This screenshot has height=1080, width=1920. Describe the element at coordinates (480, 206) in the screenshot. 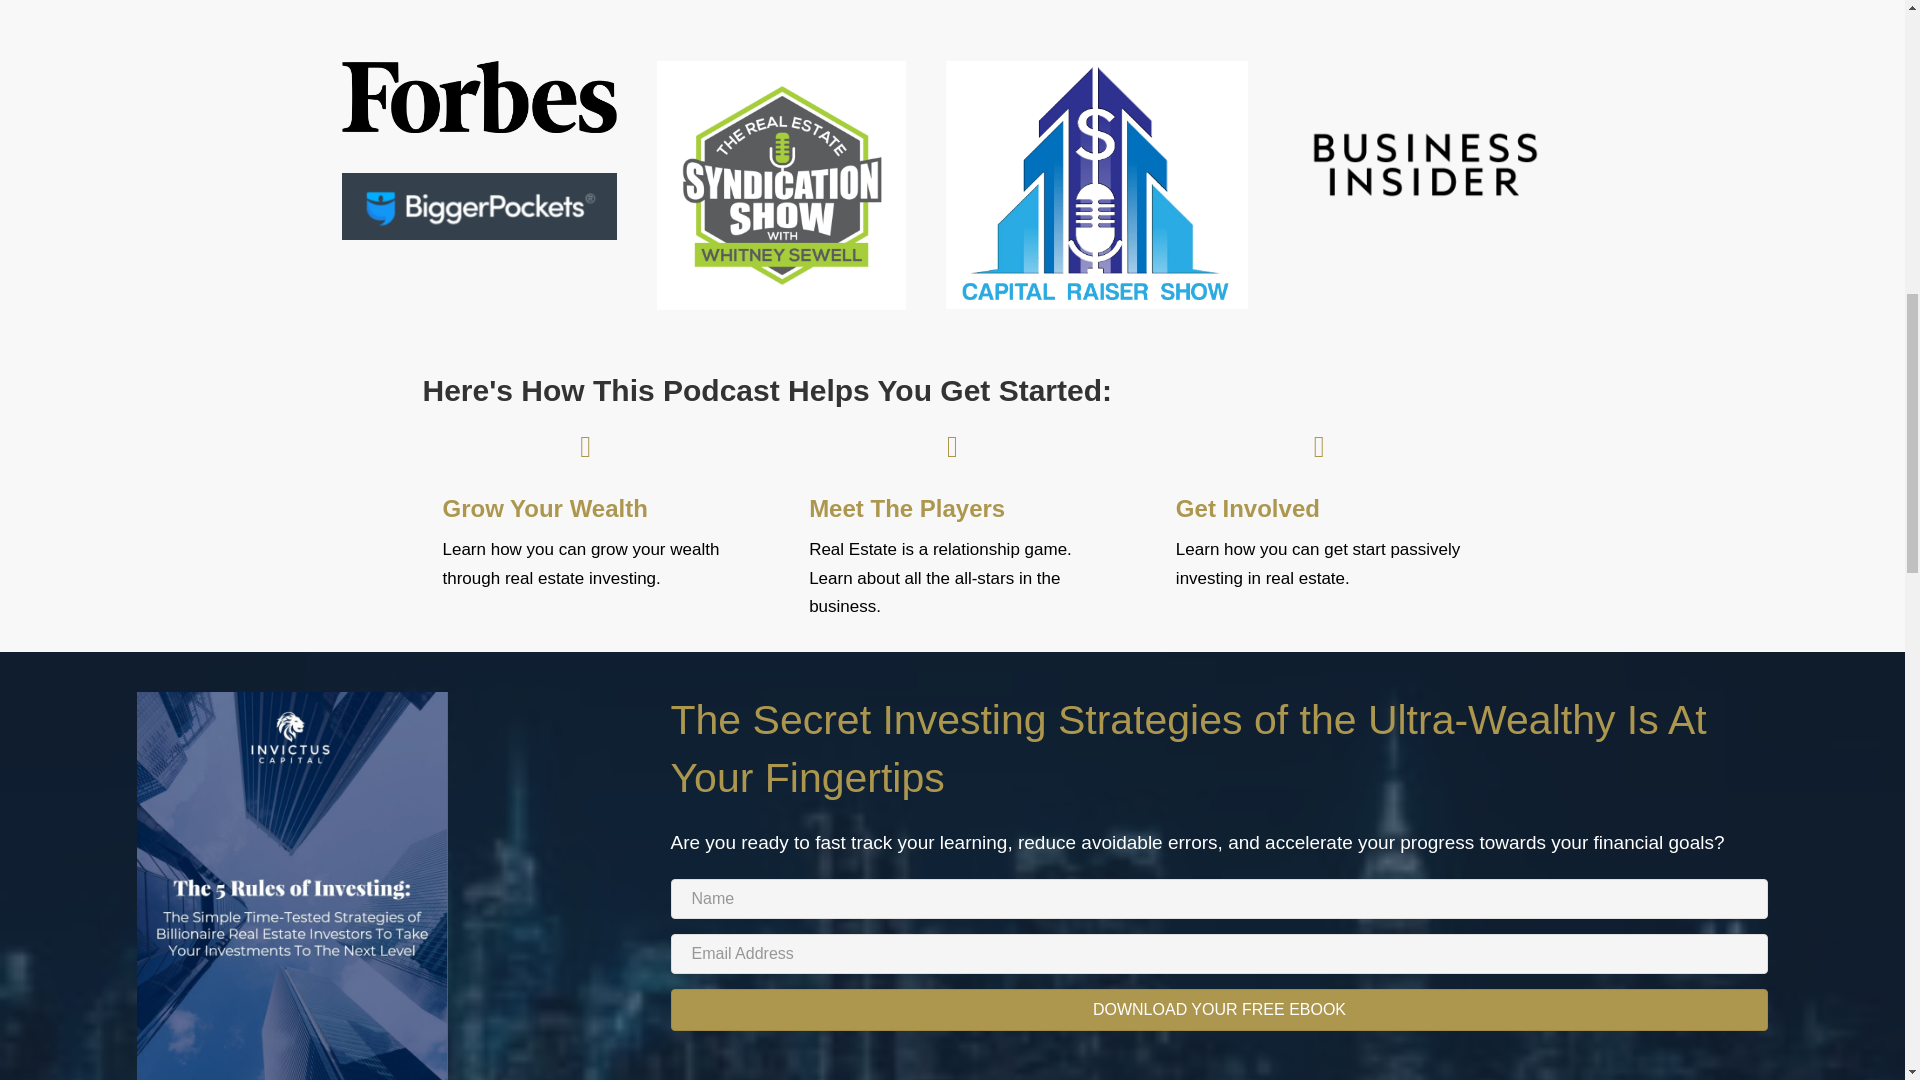

I see `biggerpockets` at that location.